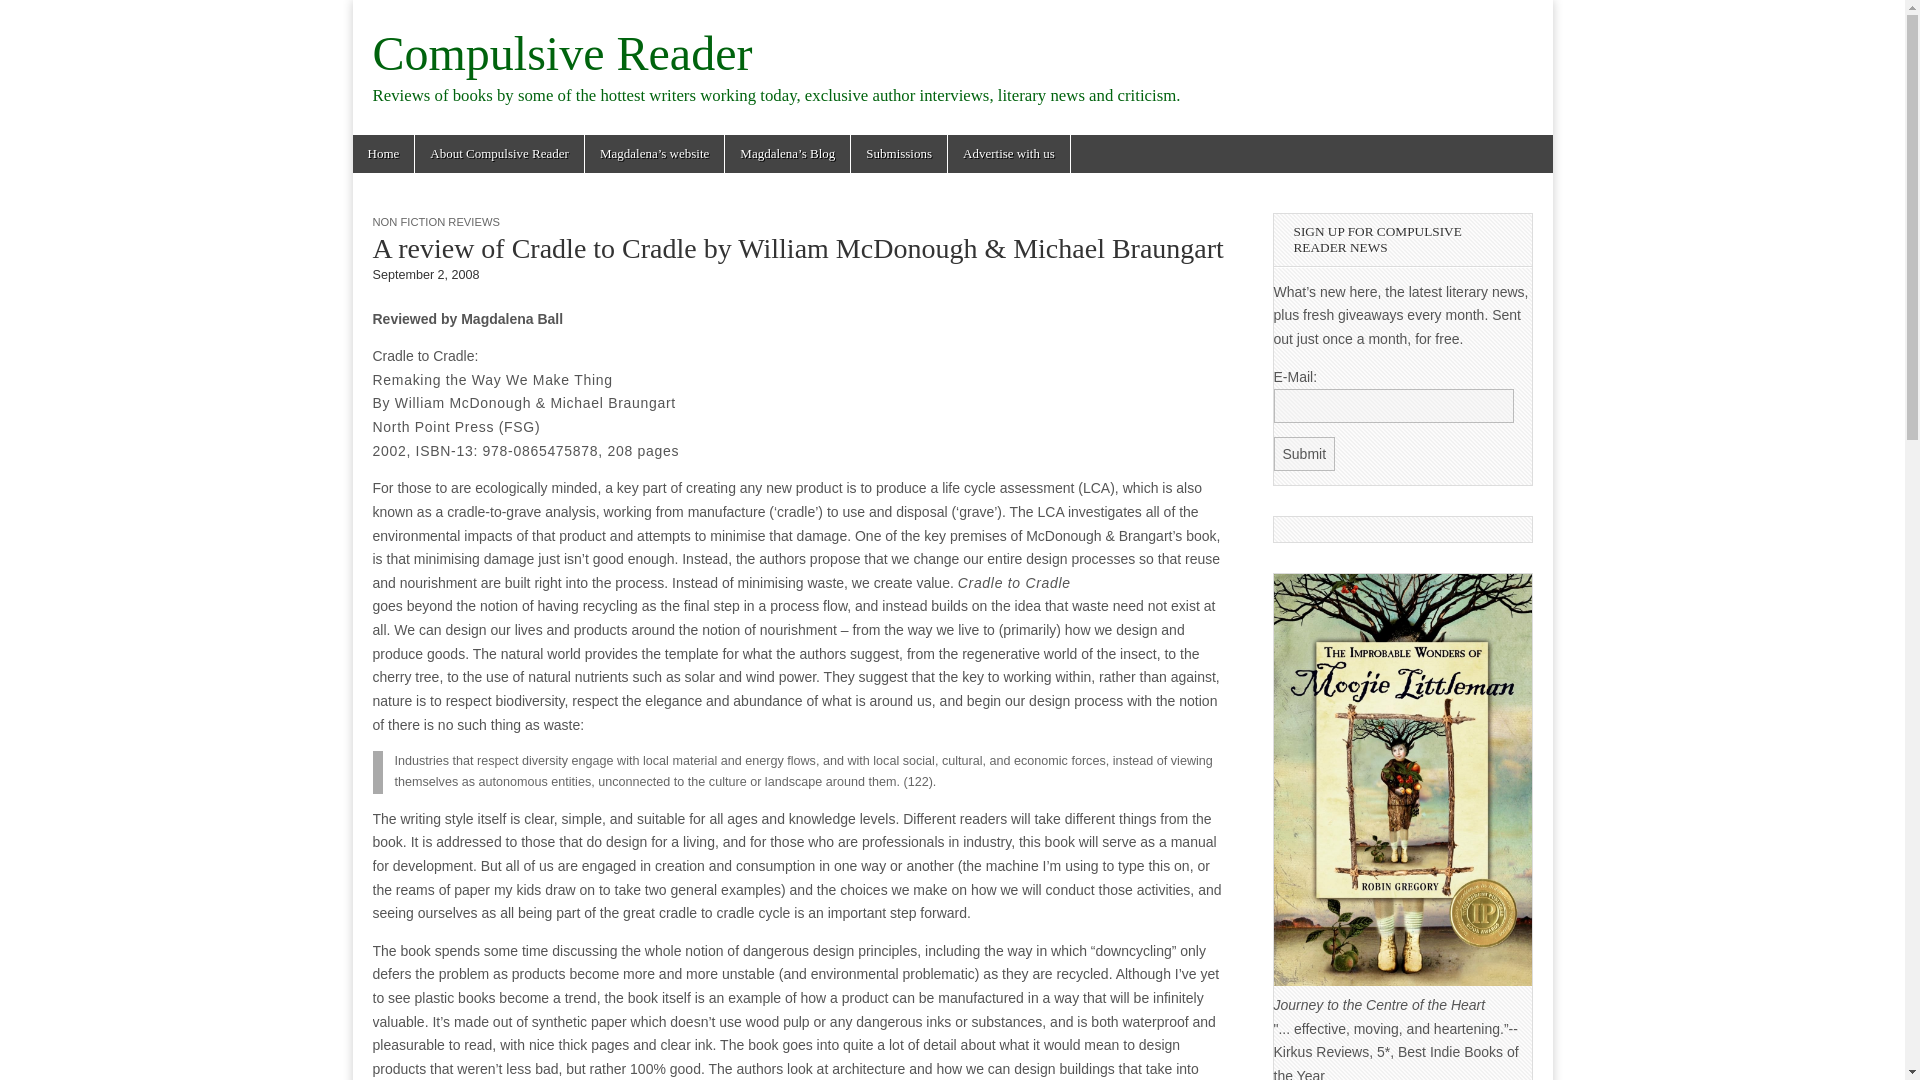 Image resolution: width=1920 pixels, height=1080 pixels. I want to click on NON FICTION REVIEWS, so click(436, 222).